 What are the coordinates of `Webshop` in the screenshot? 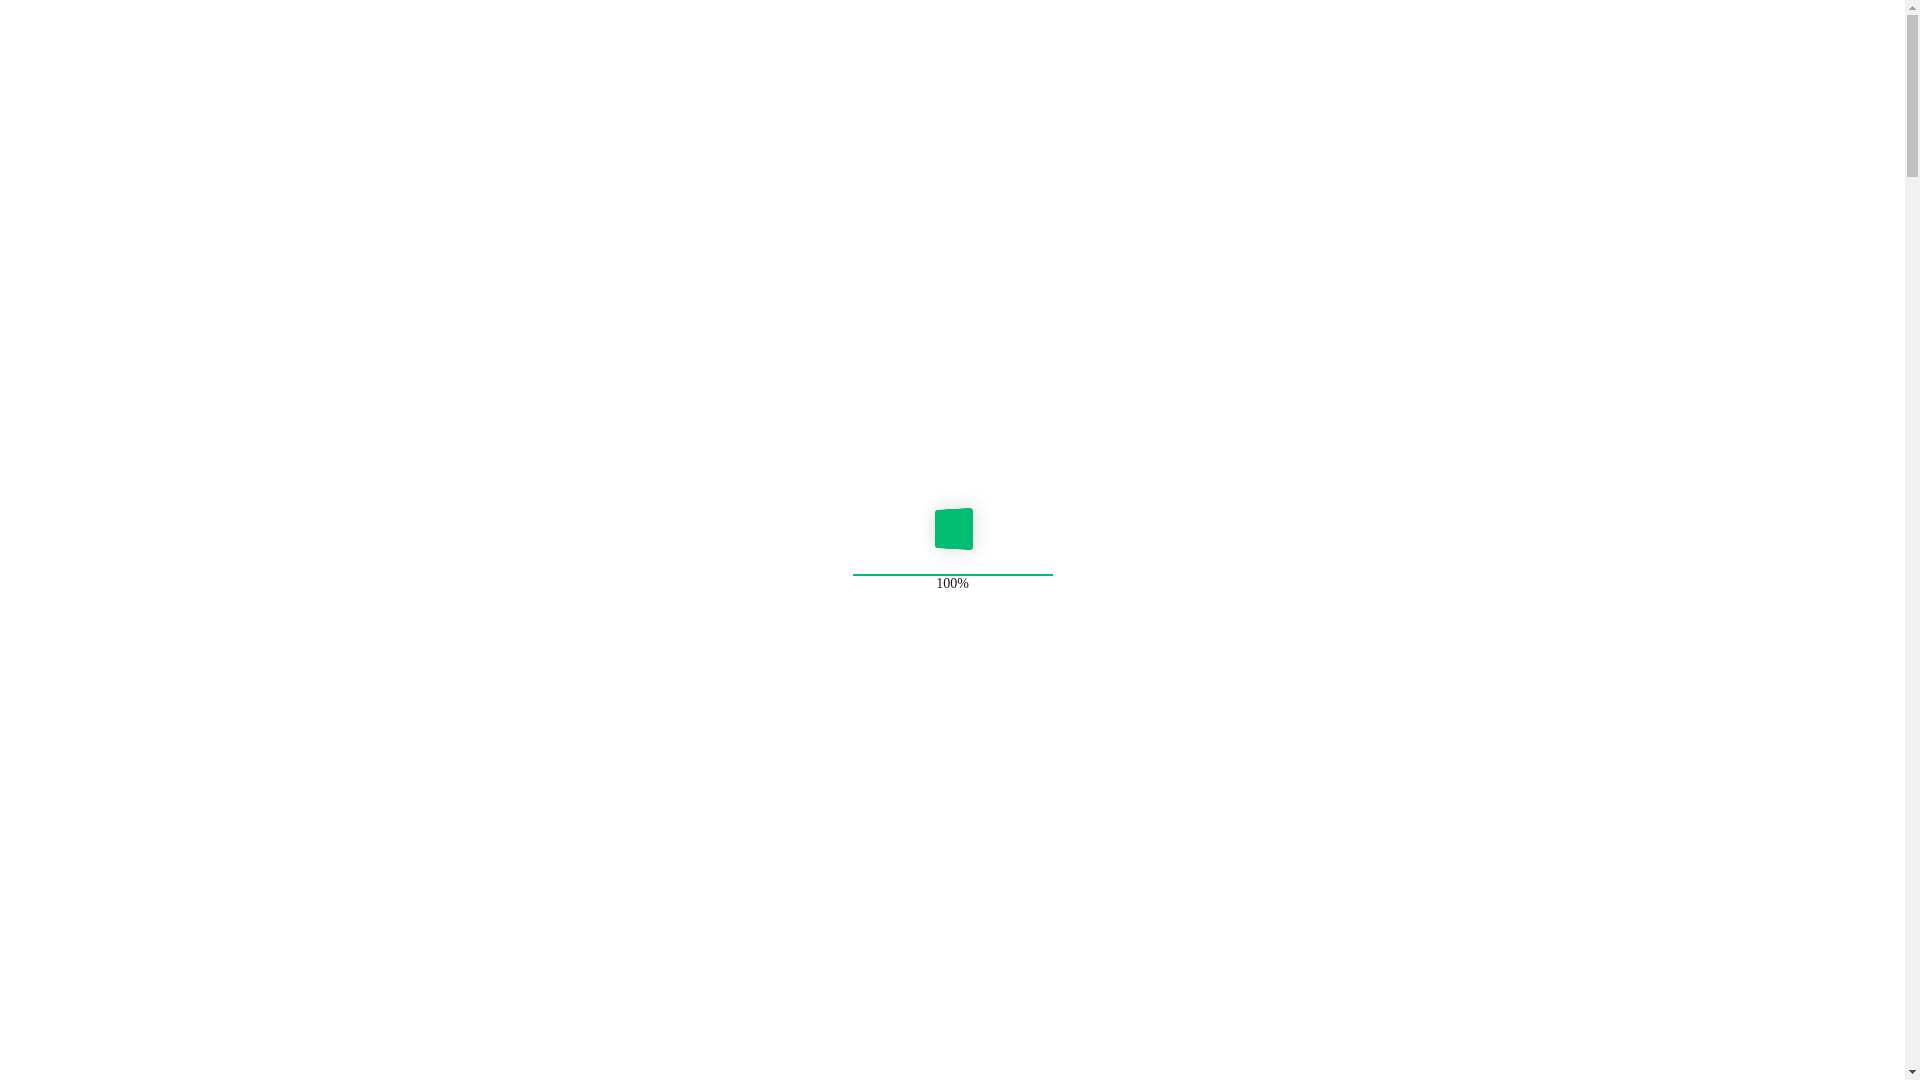 It's located at (87, 146).